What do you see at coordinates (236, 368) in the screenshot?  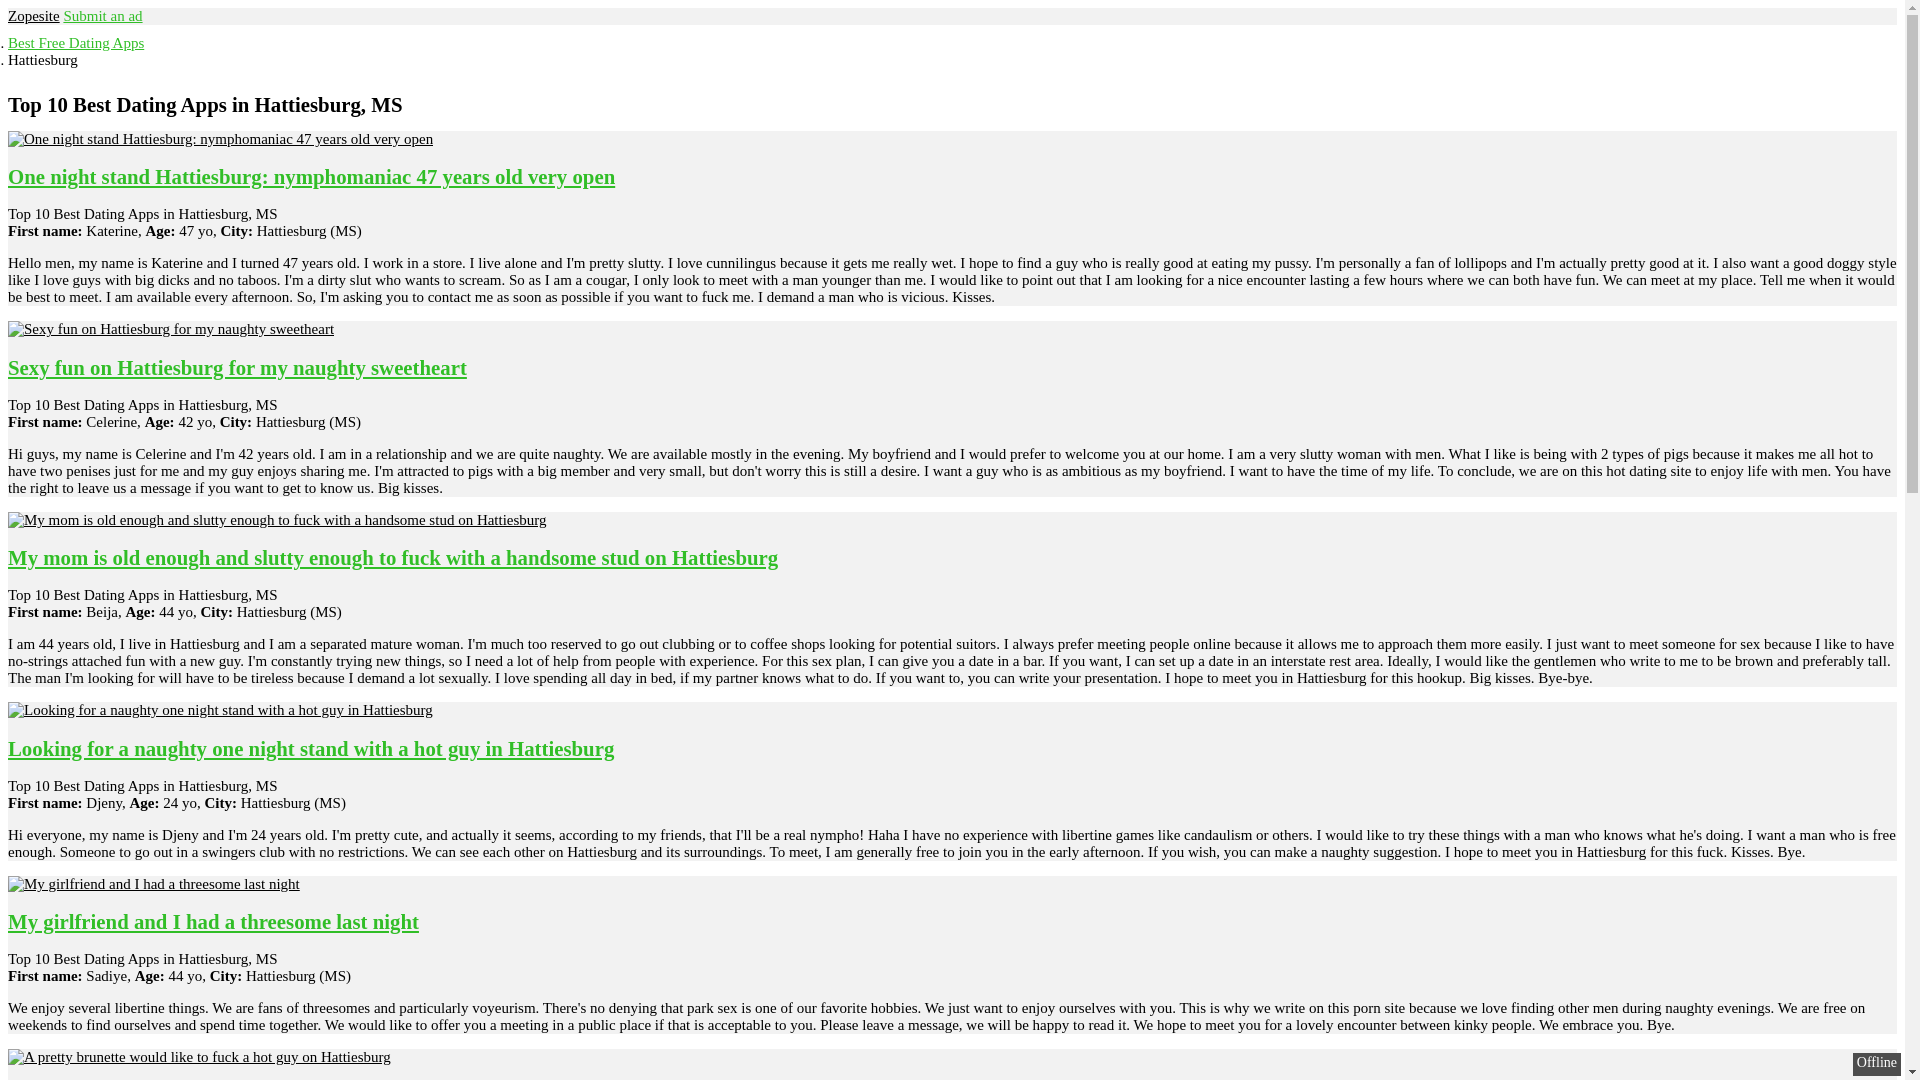 I see `Sexy fun on Hattiesburg for my naughty sweetheart` at bounding box center [236, 368].